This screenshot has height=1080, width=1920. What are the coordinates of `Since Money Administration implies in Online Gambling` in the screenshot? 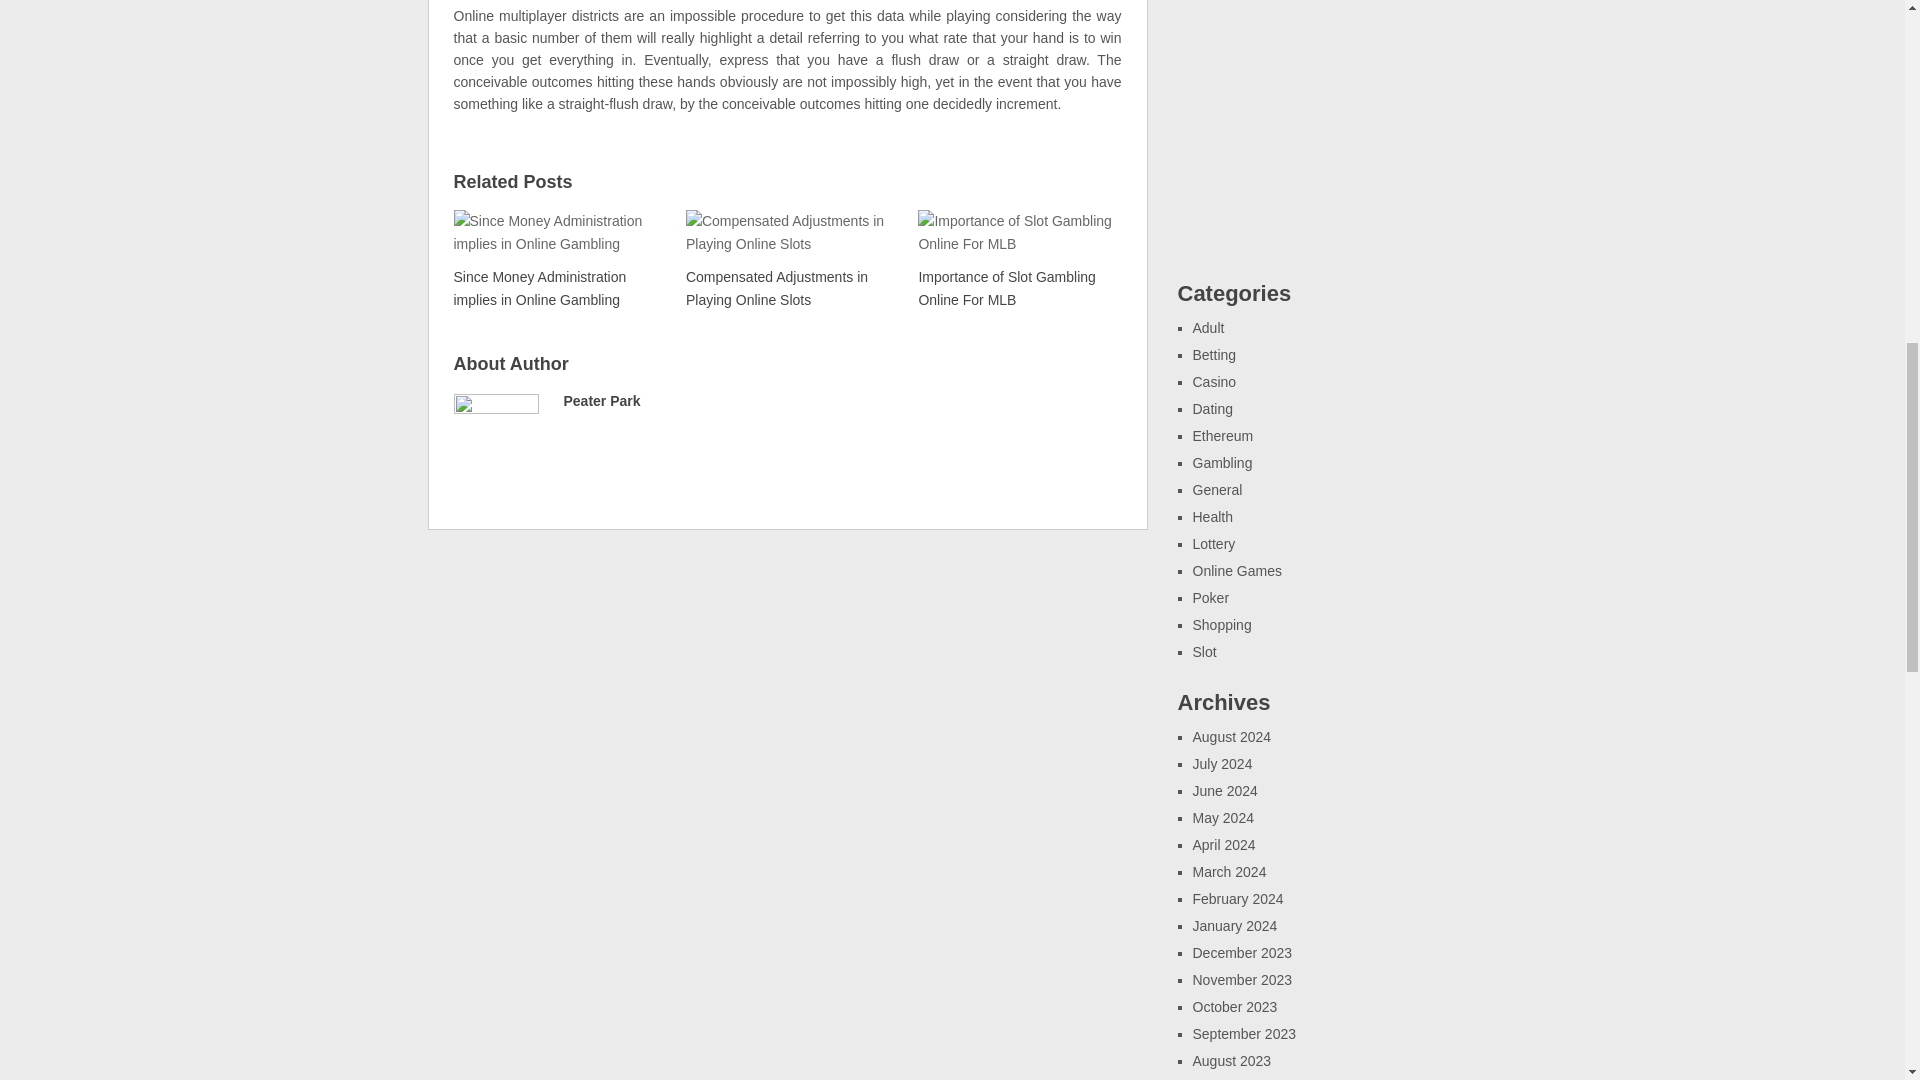 It's located at (554, 258).